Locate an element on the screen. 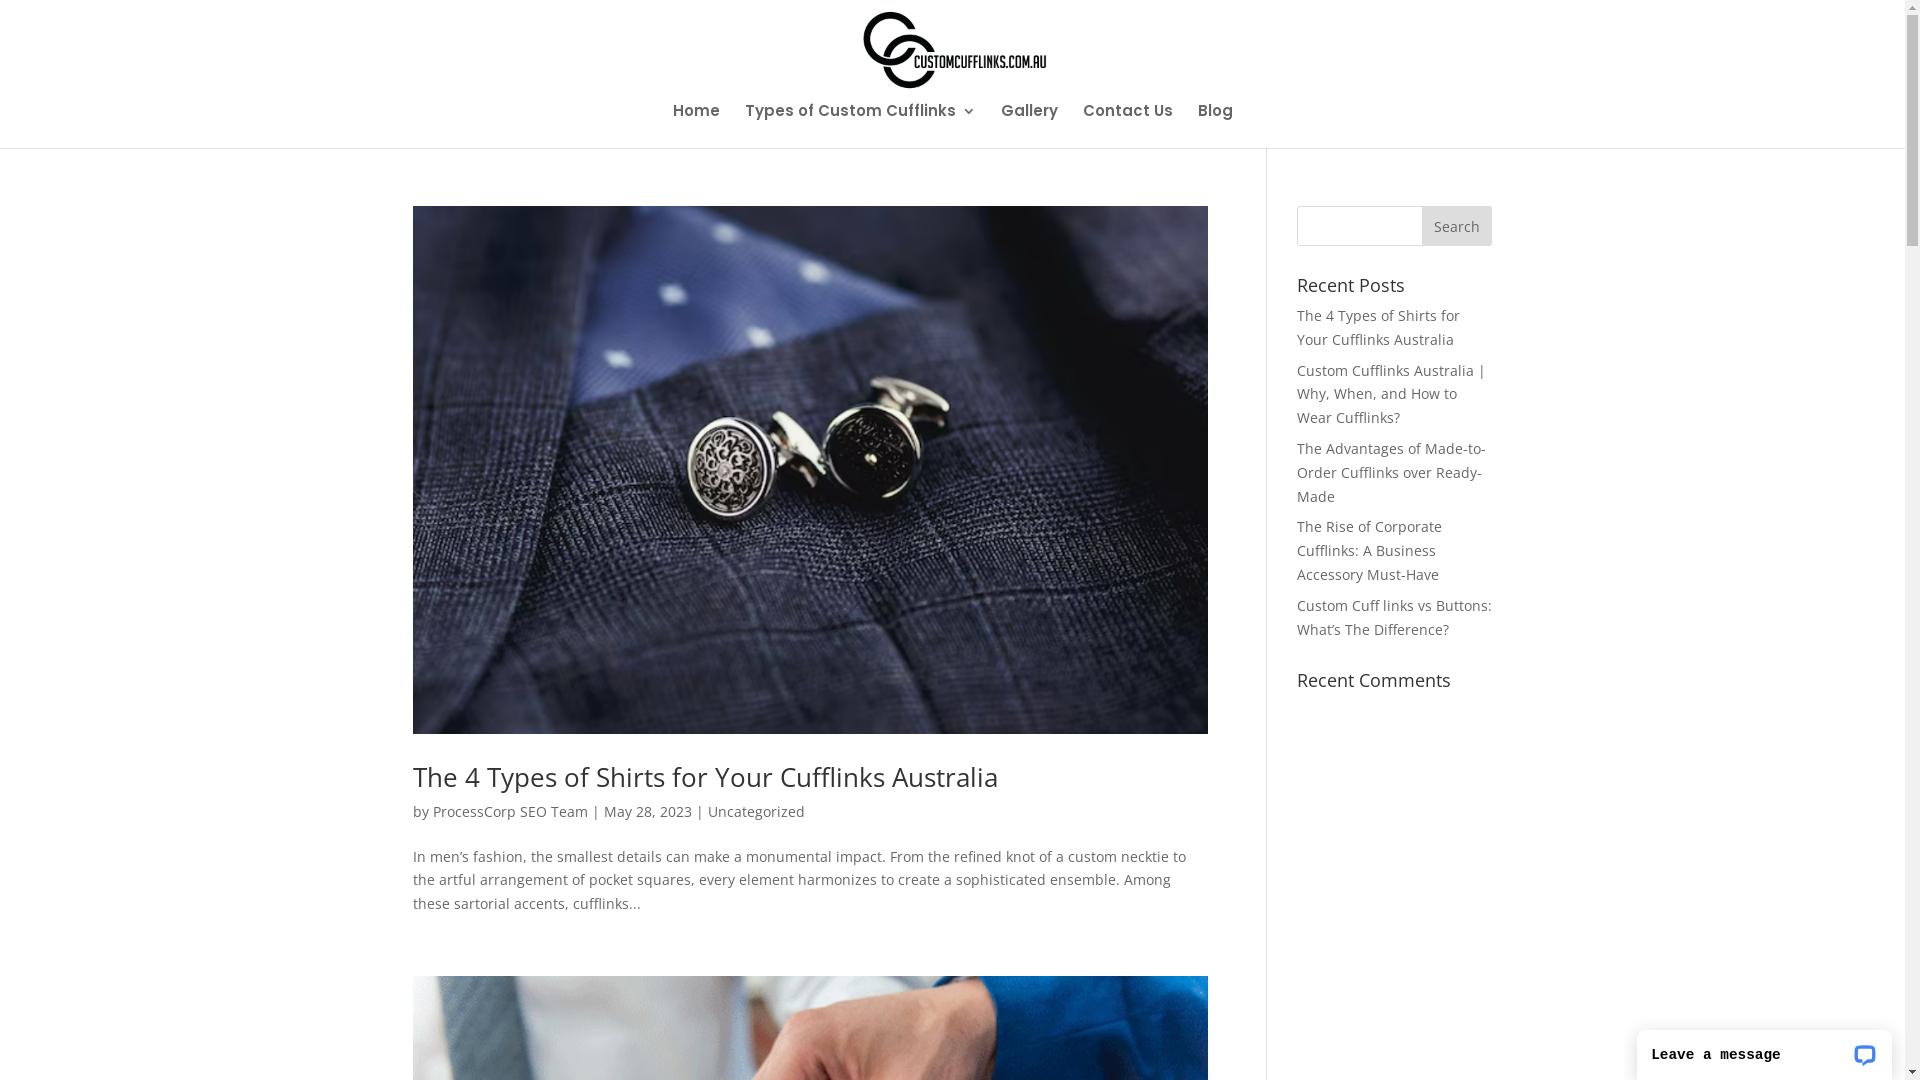  The Advantages of Made-to-Order Cufflinks over Ready-Made is located at coordinates (1392, 472).